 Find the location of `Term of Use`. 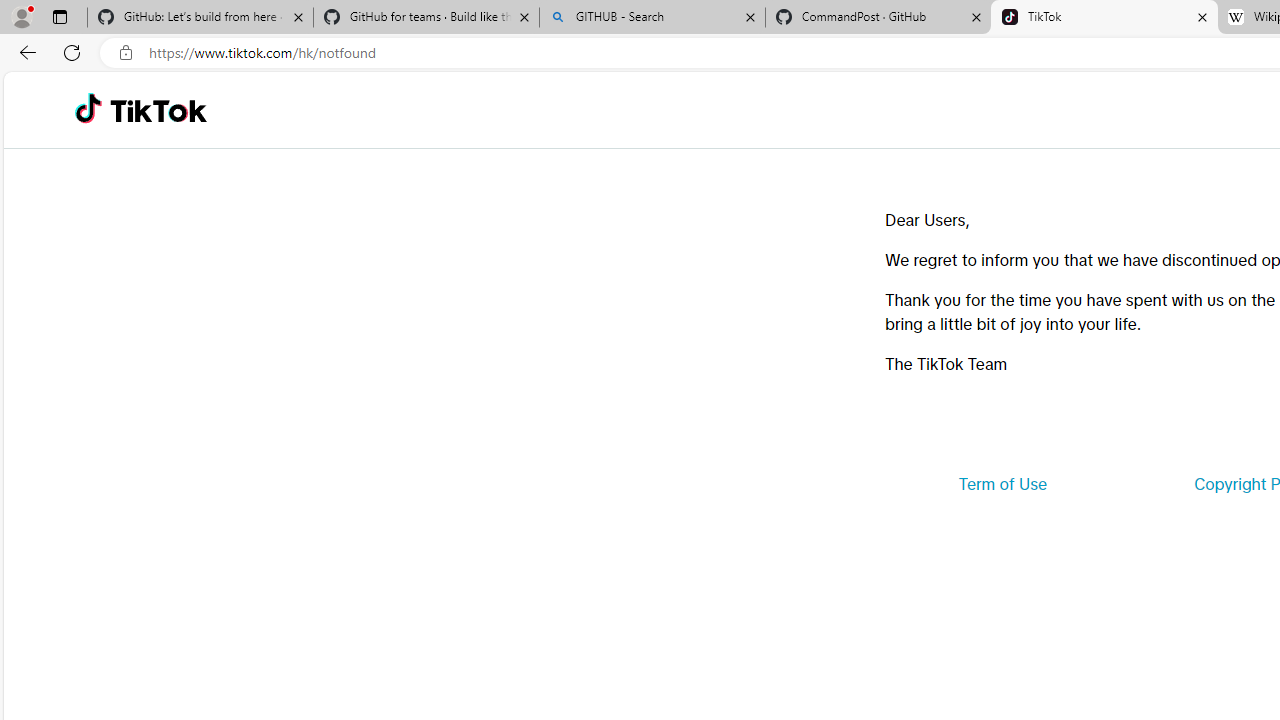

Term of Use is located at coordinates (1002, 484).